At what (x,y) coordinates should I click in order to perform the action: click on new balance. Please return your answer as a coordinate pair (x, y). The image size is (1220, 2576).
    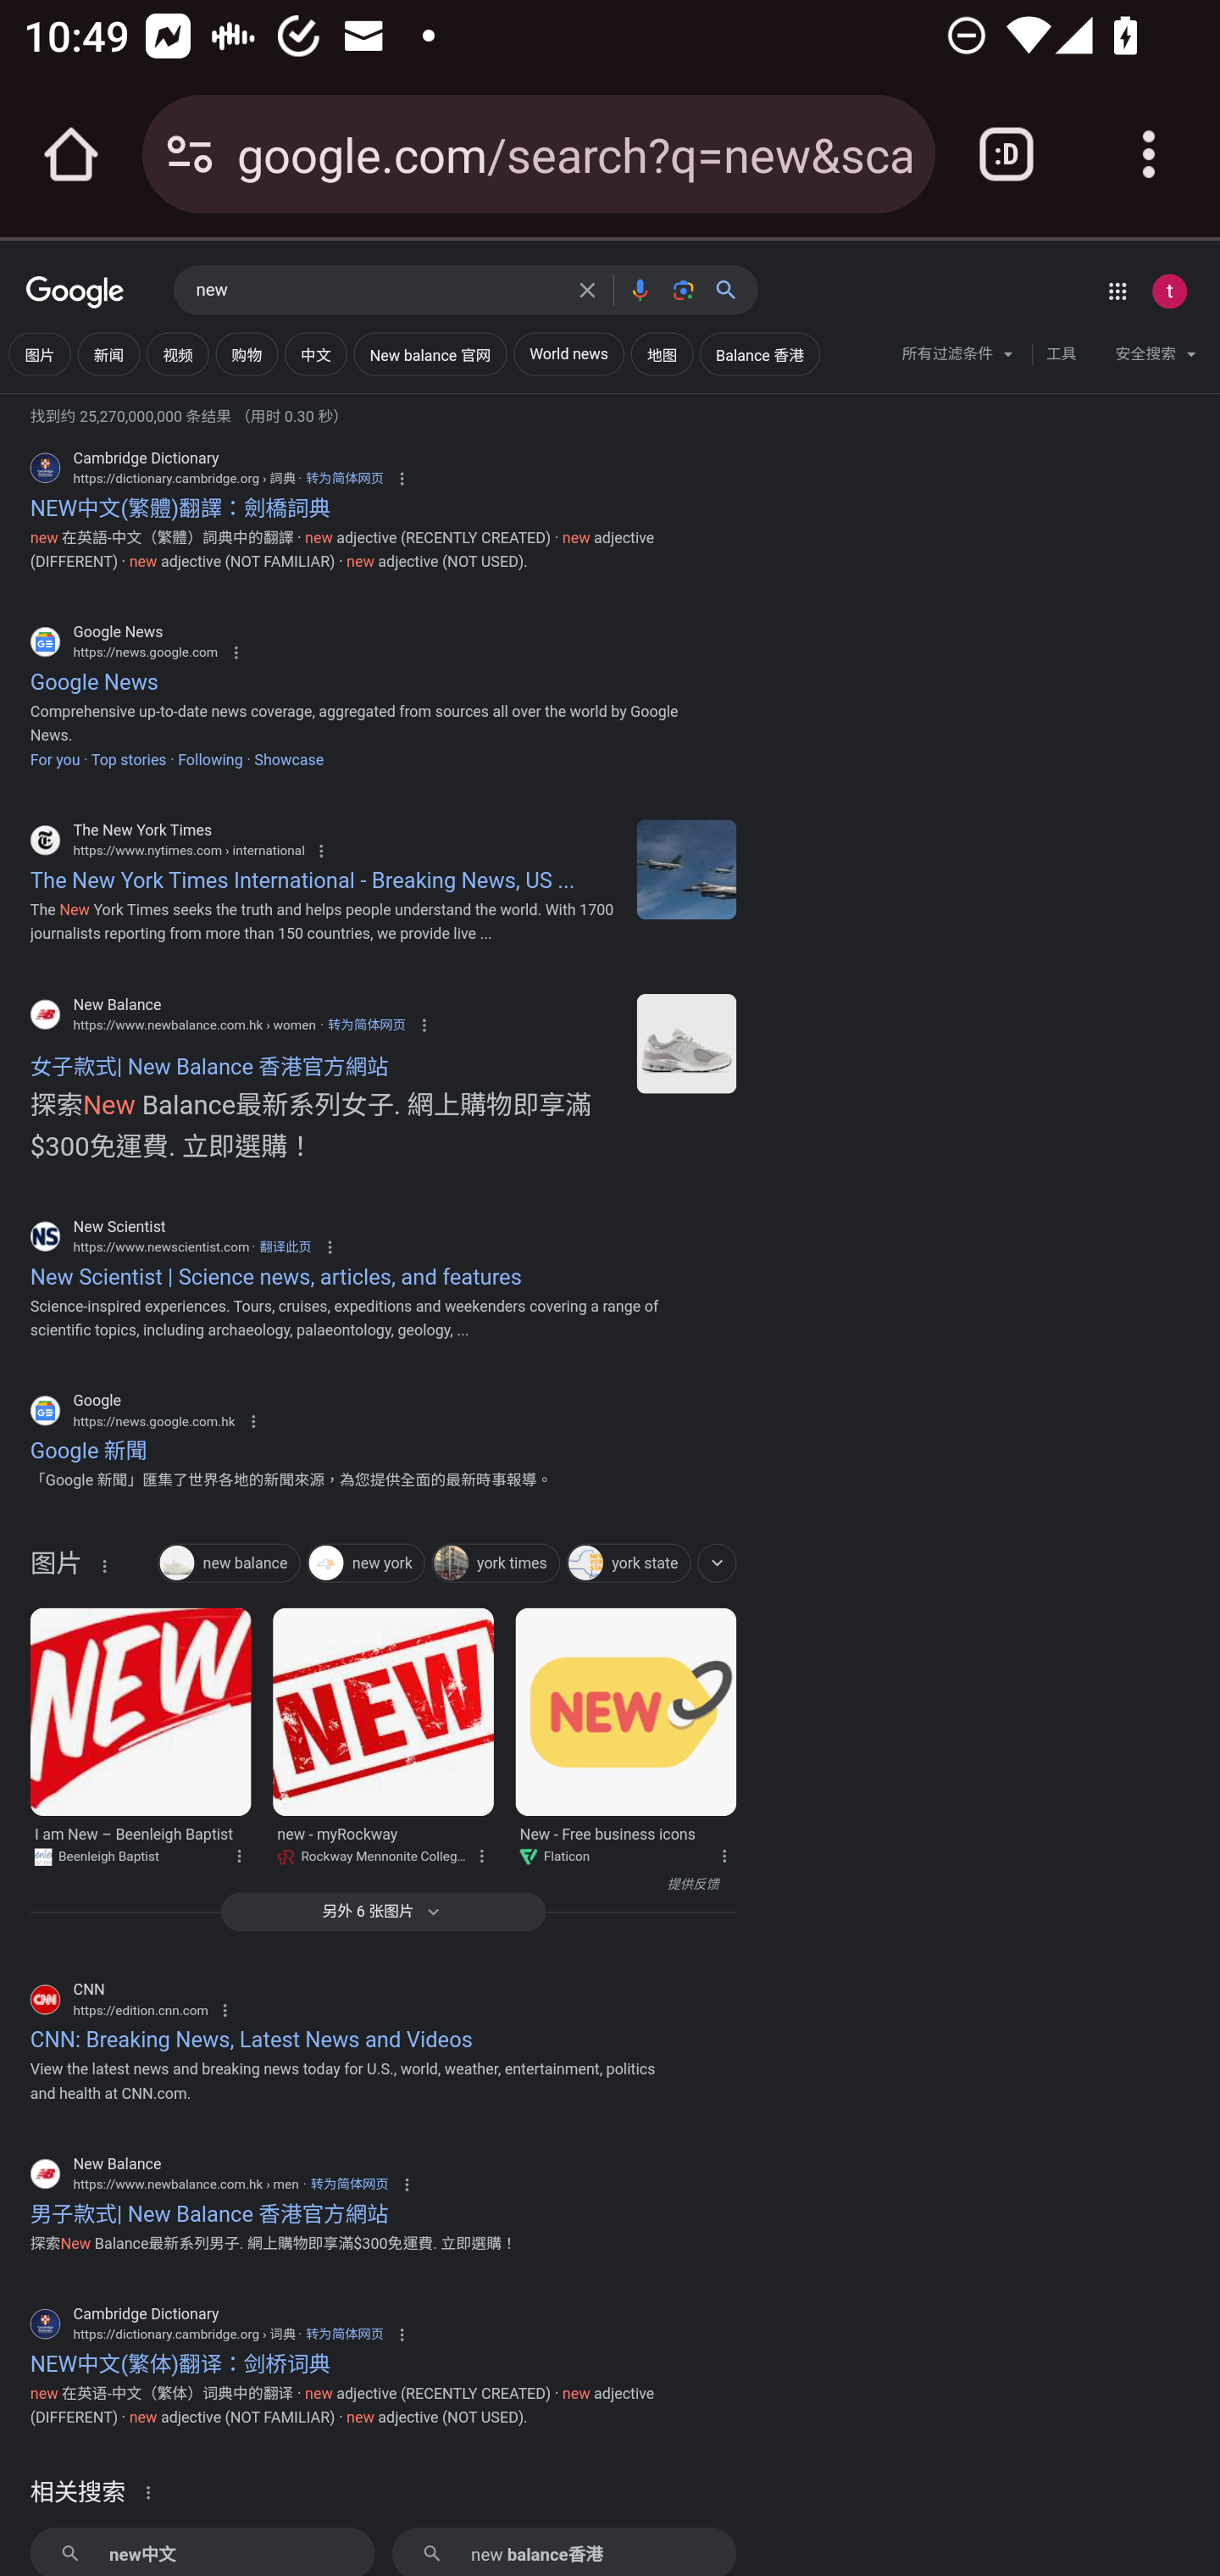
    Looking at the image, I should click on (229, 1563).